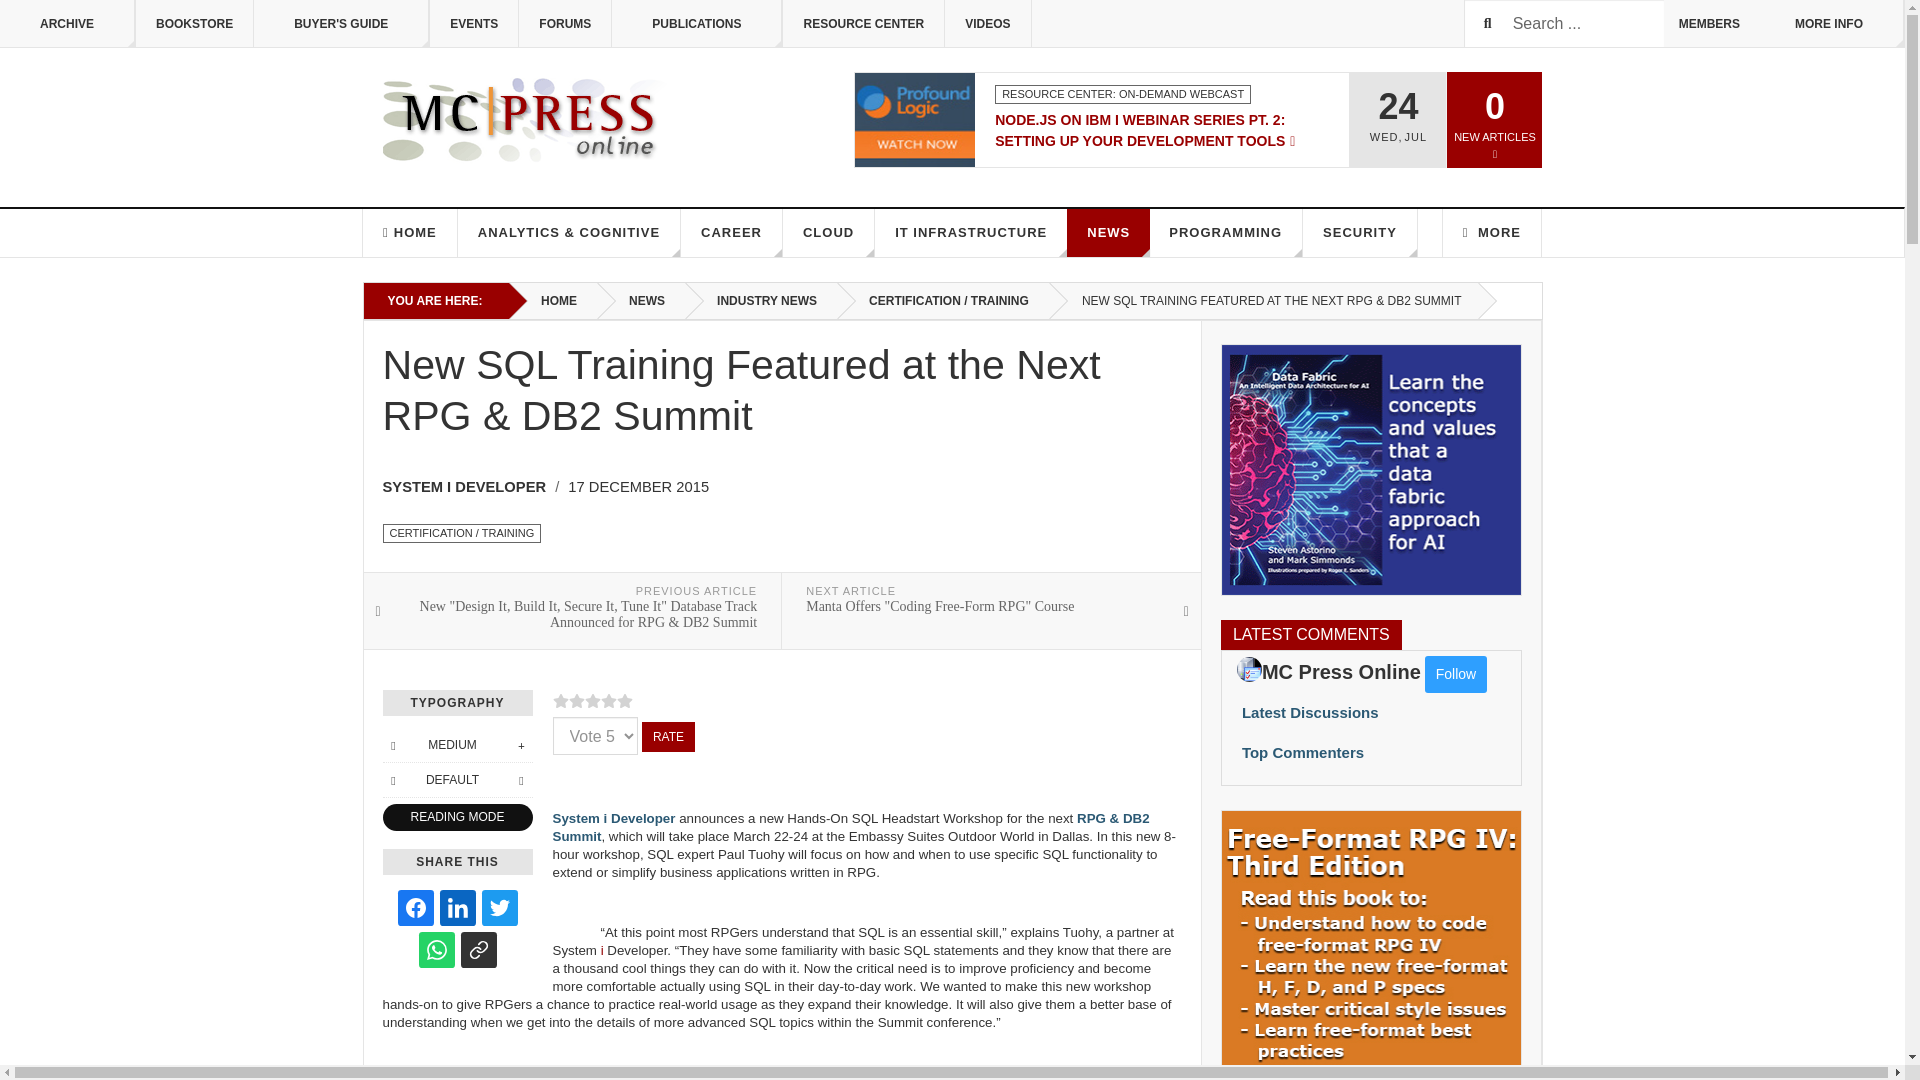 The width and height of the screenshot is (1920, 1080). I want to click on Rate, so click(668, 736).